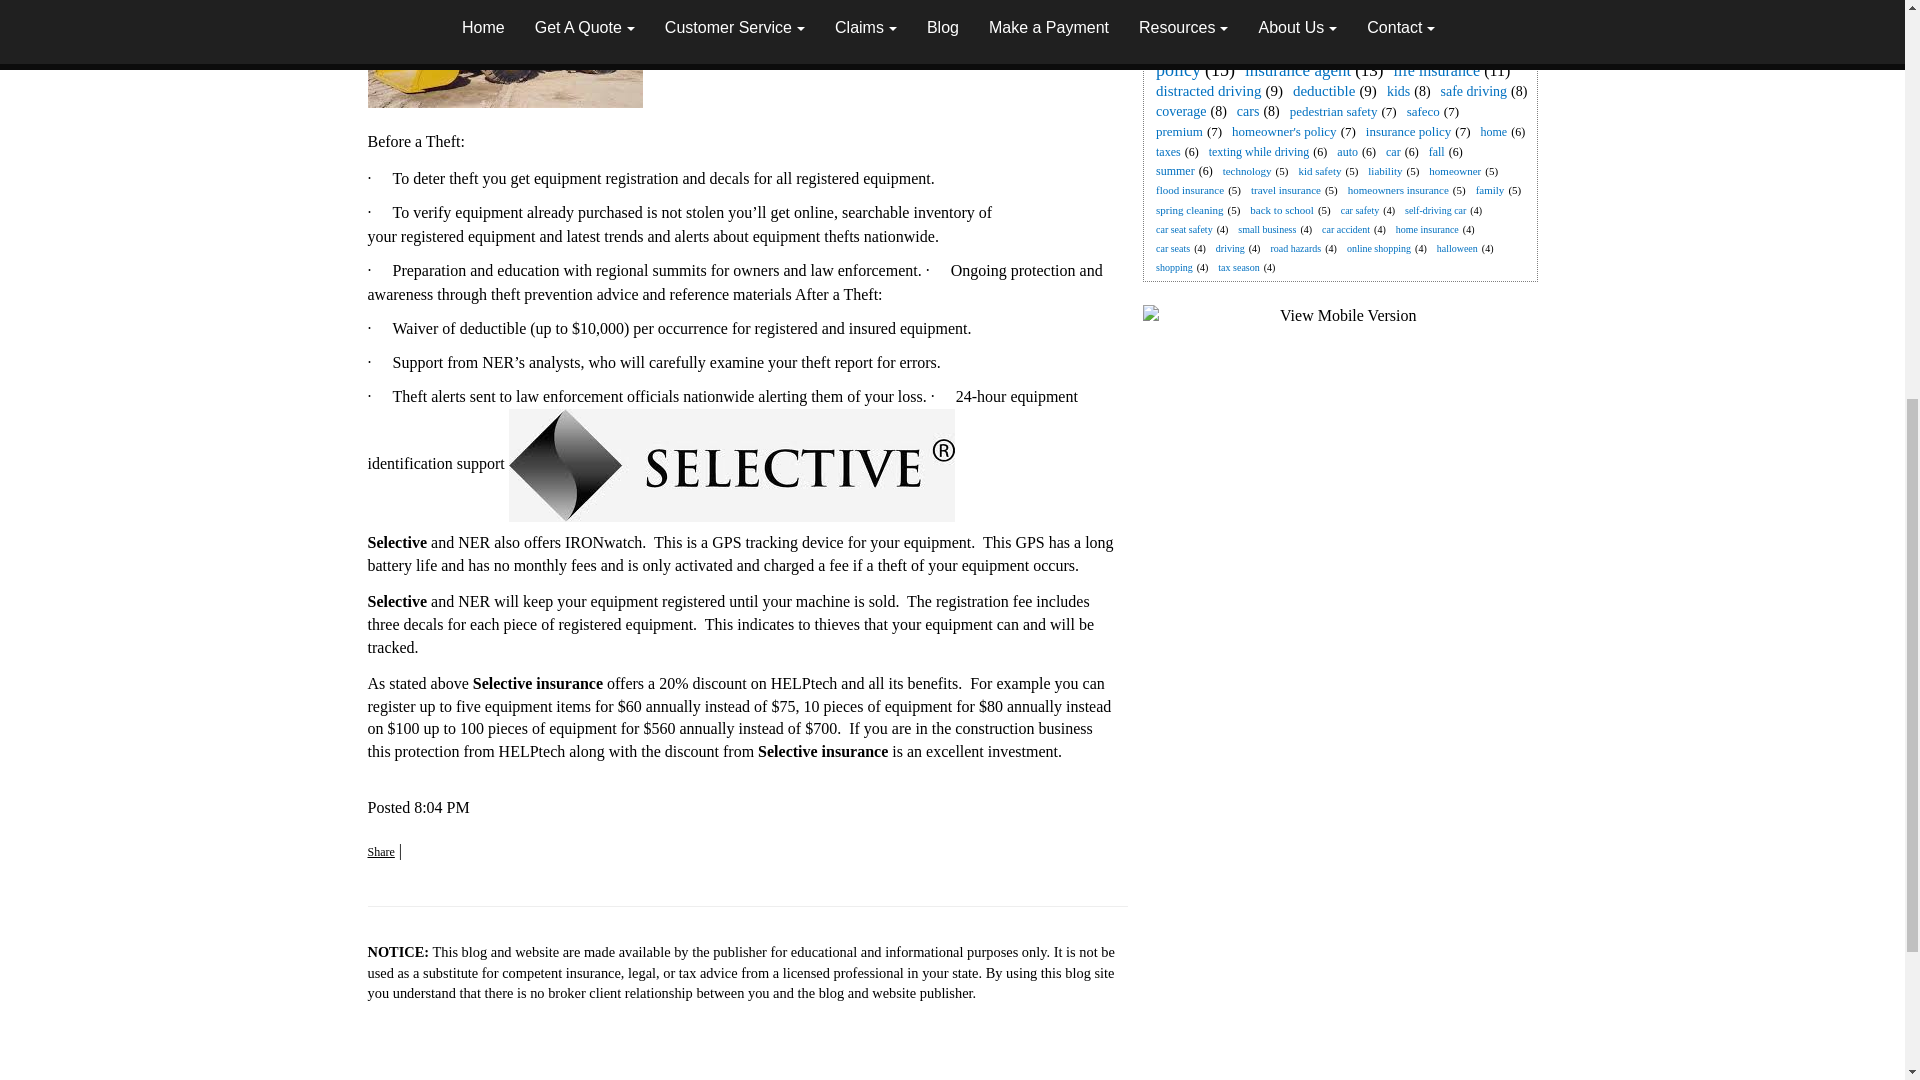 Image resolution: width=1920 pixels, height=1080 pixels. I want to click on coverage, so click(1182, 110).